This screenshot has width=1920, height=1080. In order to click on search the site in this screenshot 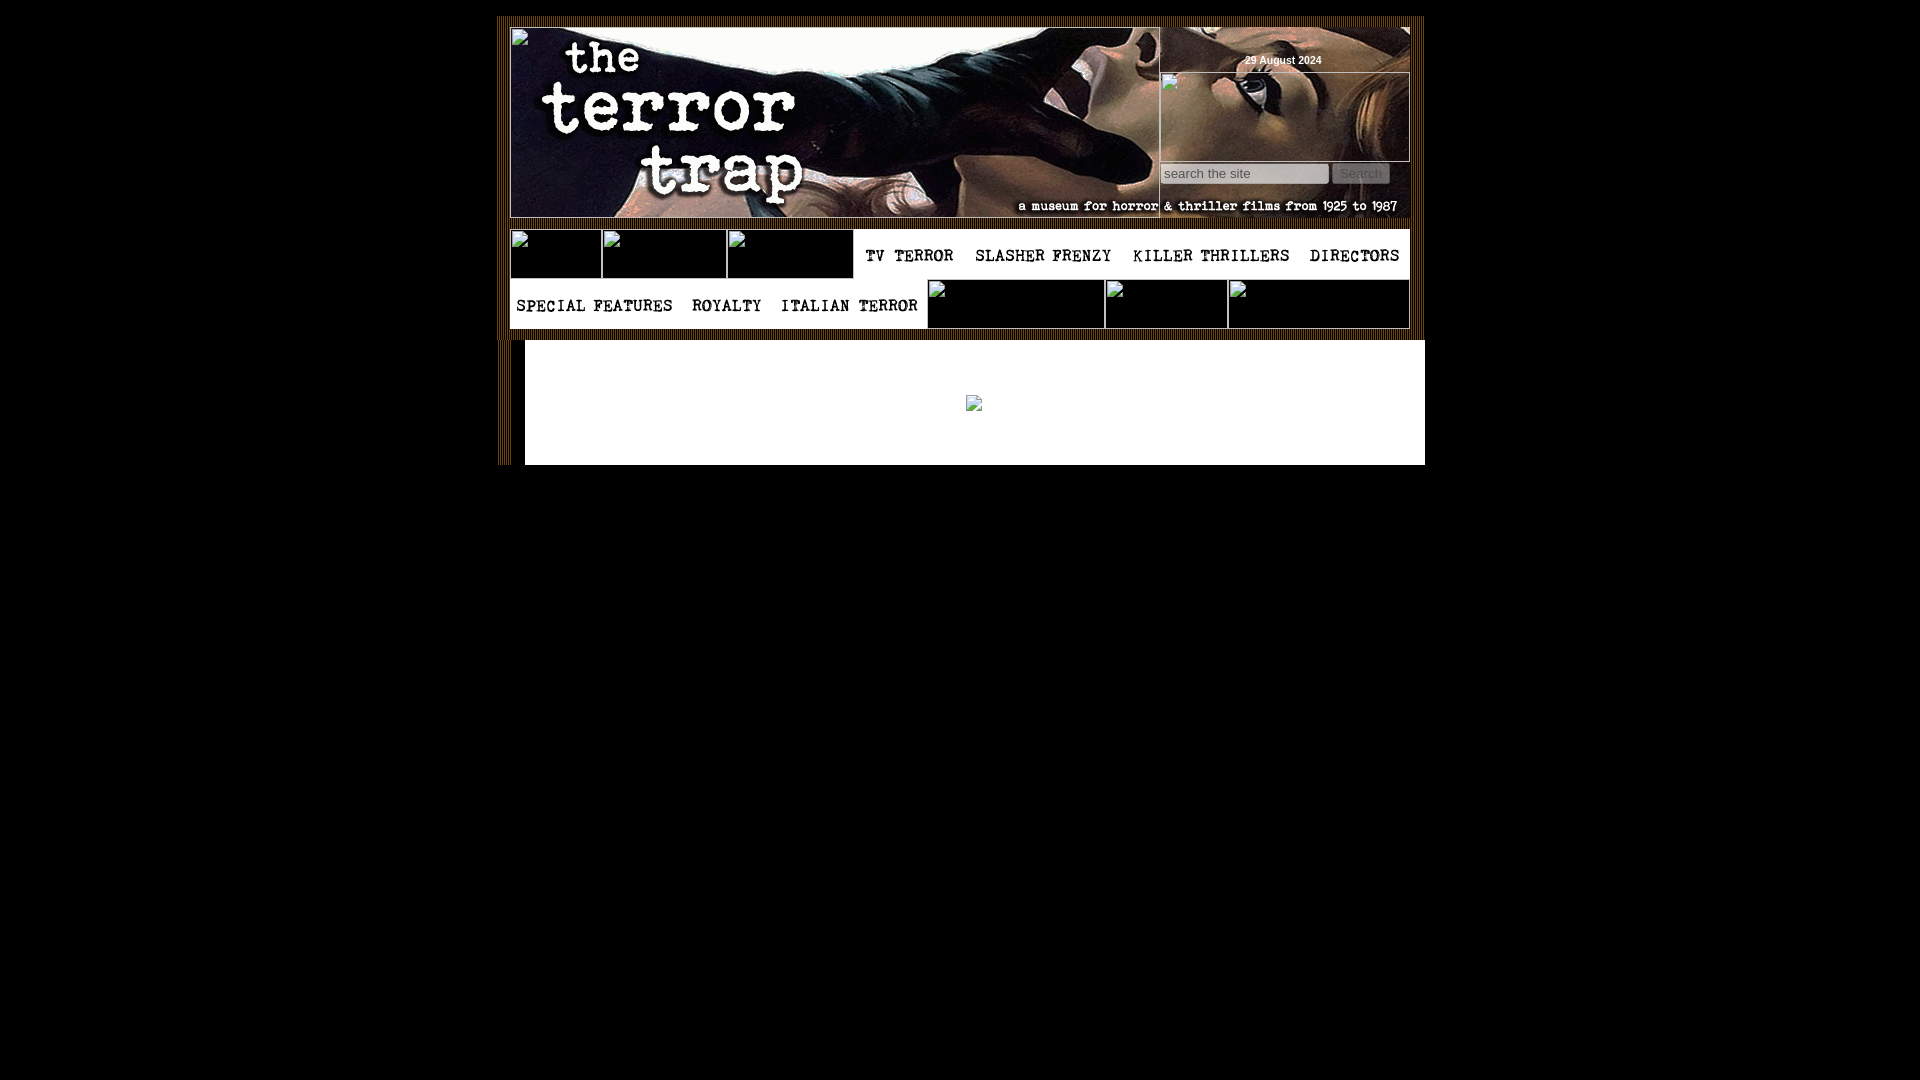, I will do `click(1244, 173)`.